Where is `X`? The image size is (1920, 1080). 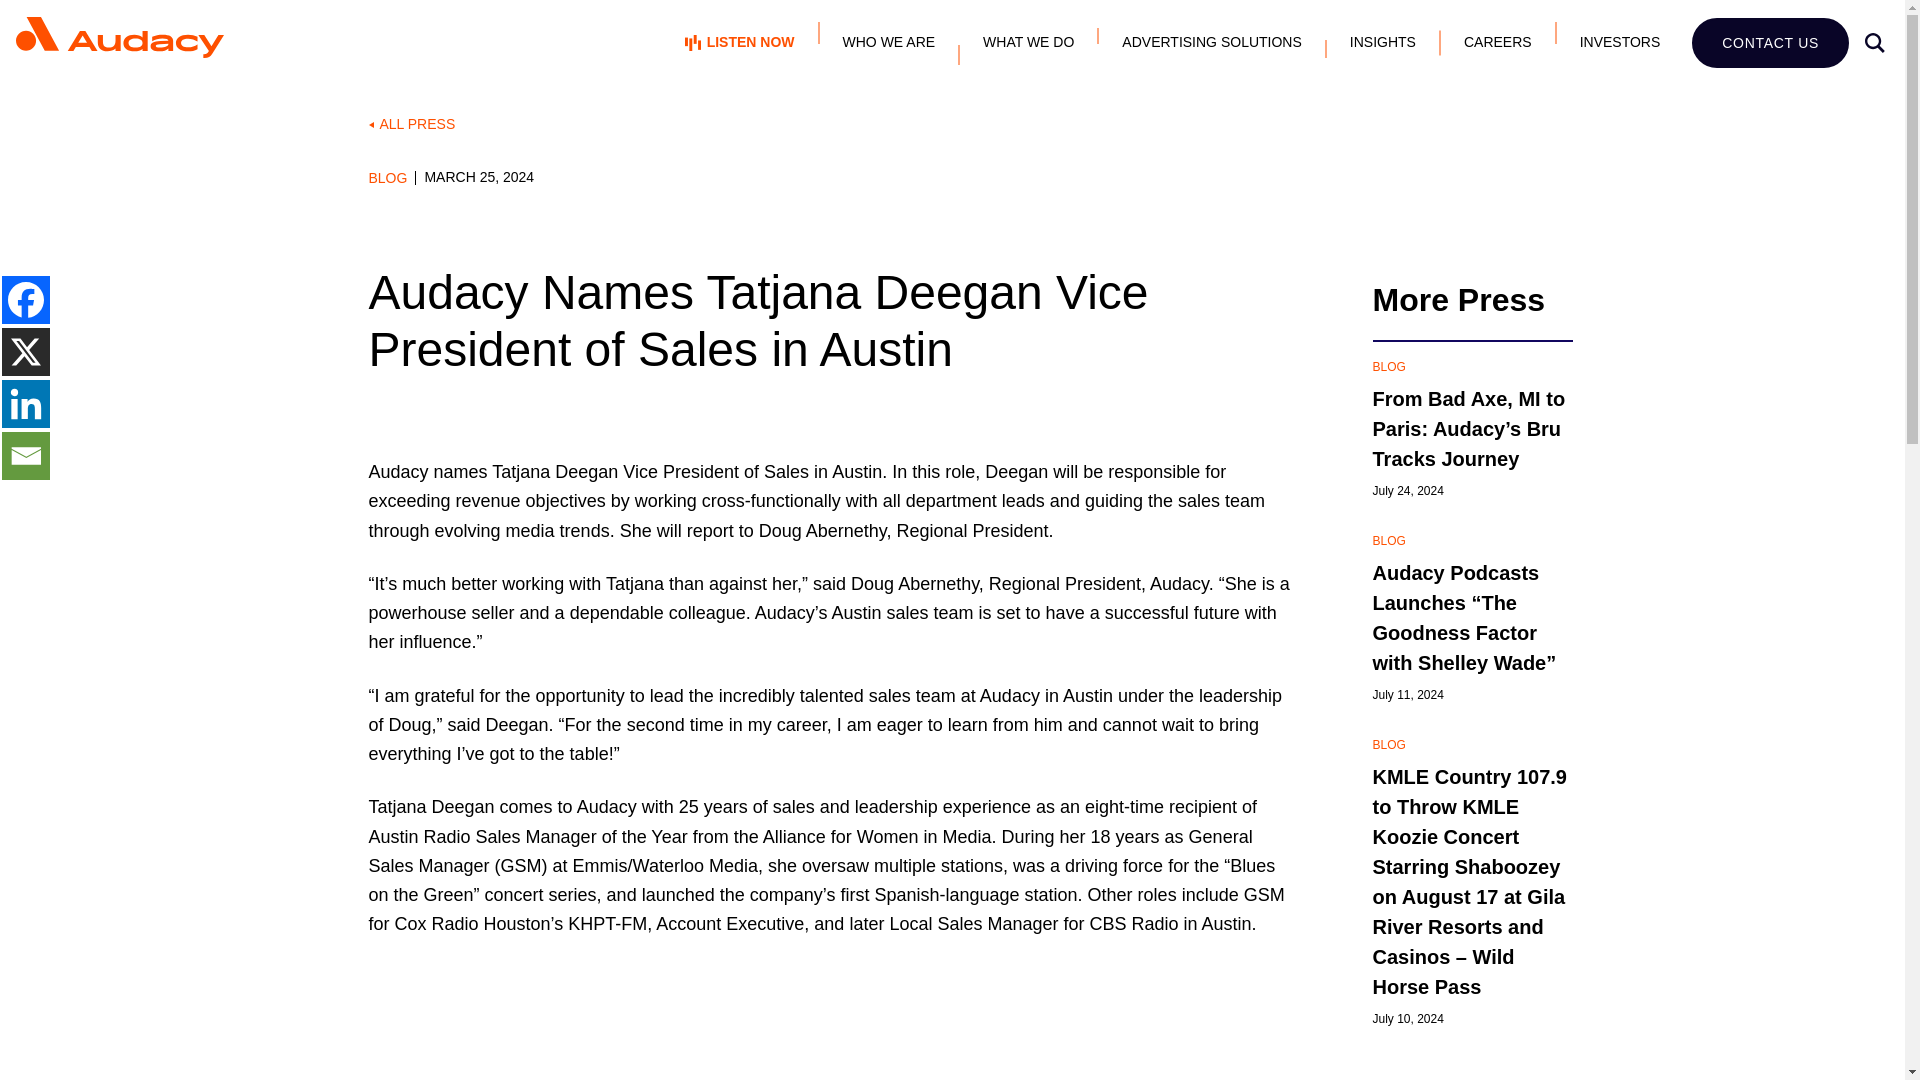 X is located at coordinates (25, 352).